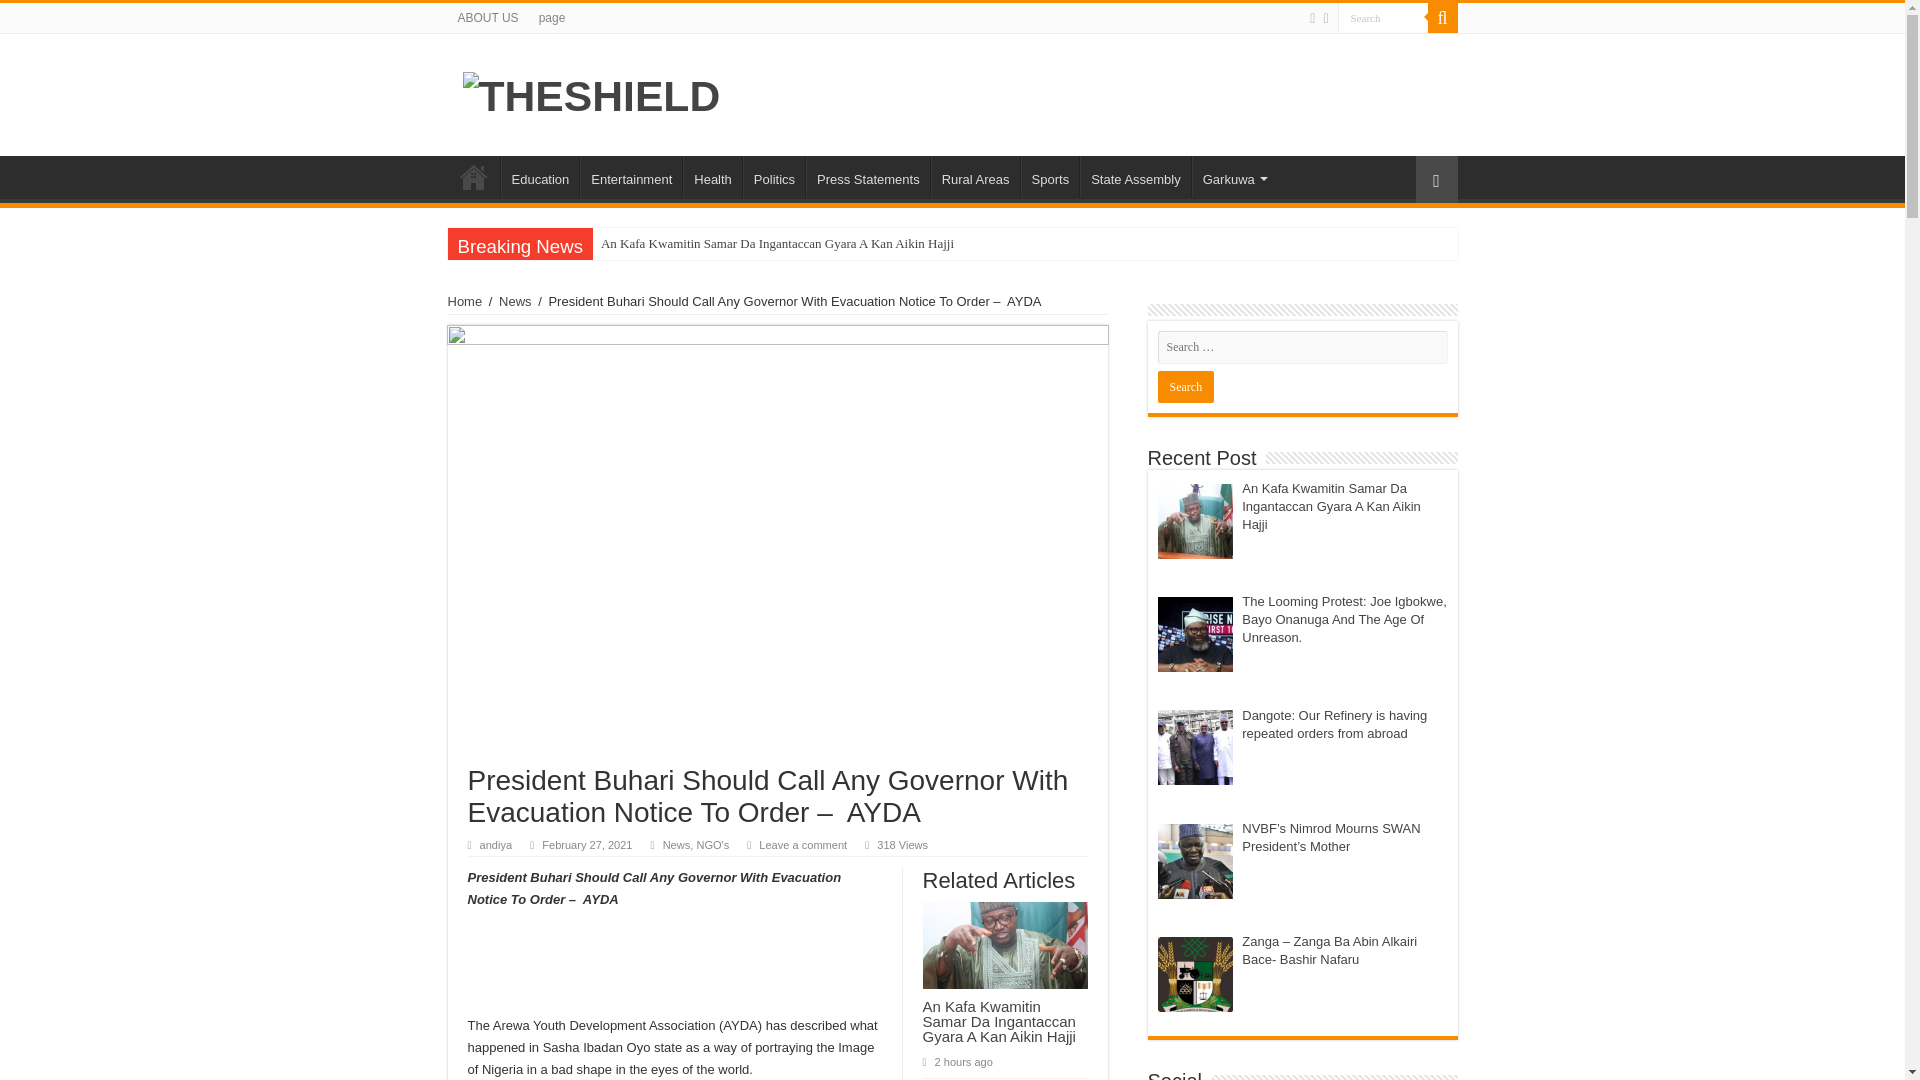  I want to click on Sports, so click(1050, 176).